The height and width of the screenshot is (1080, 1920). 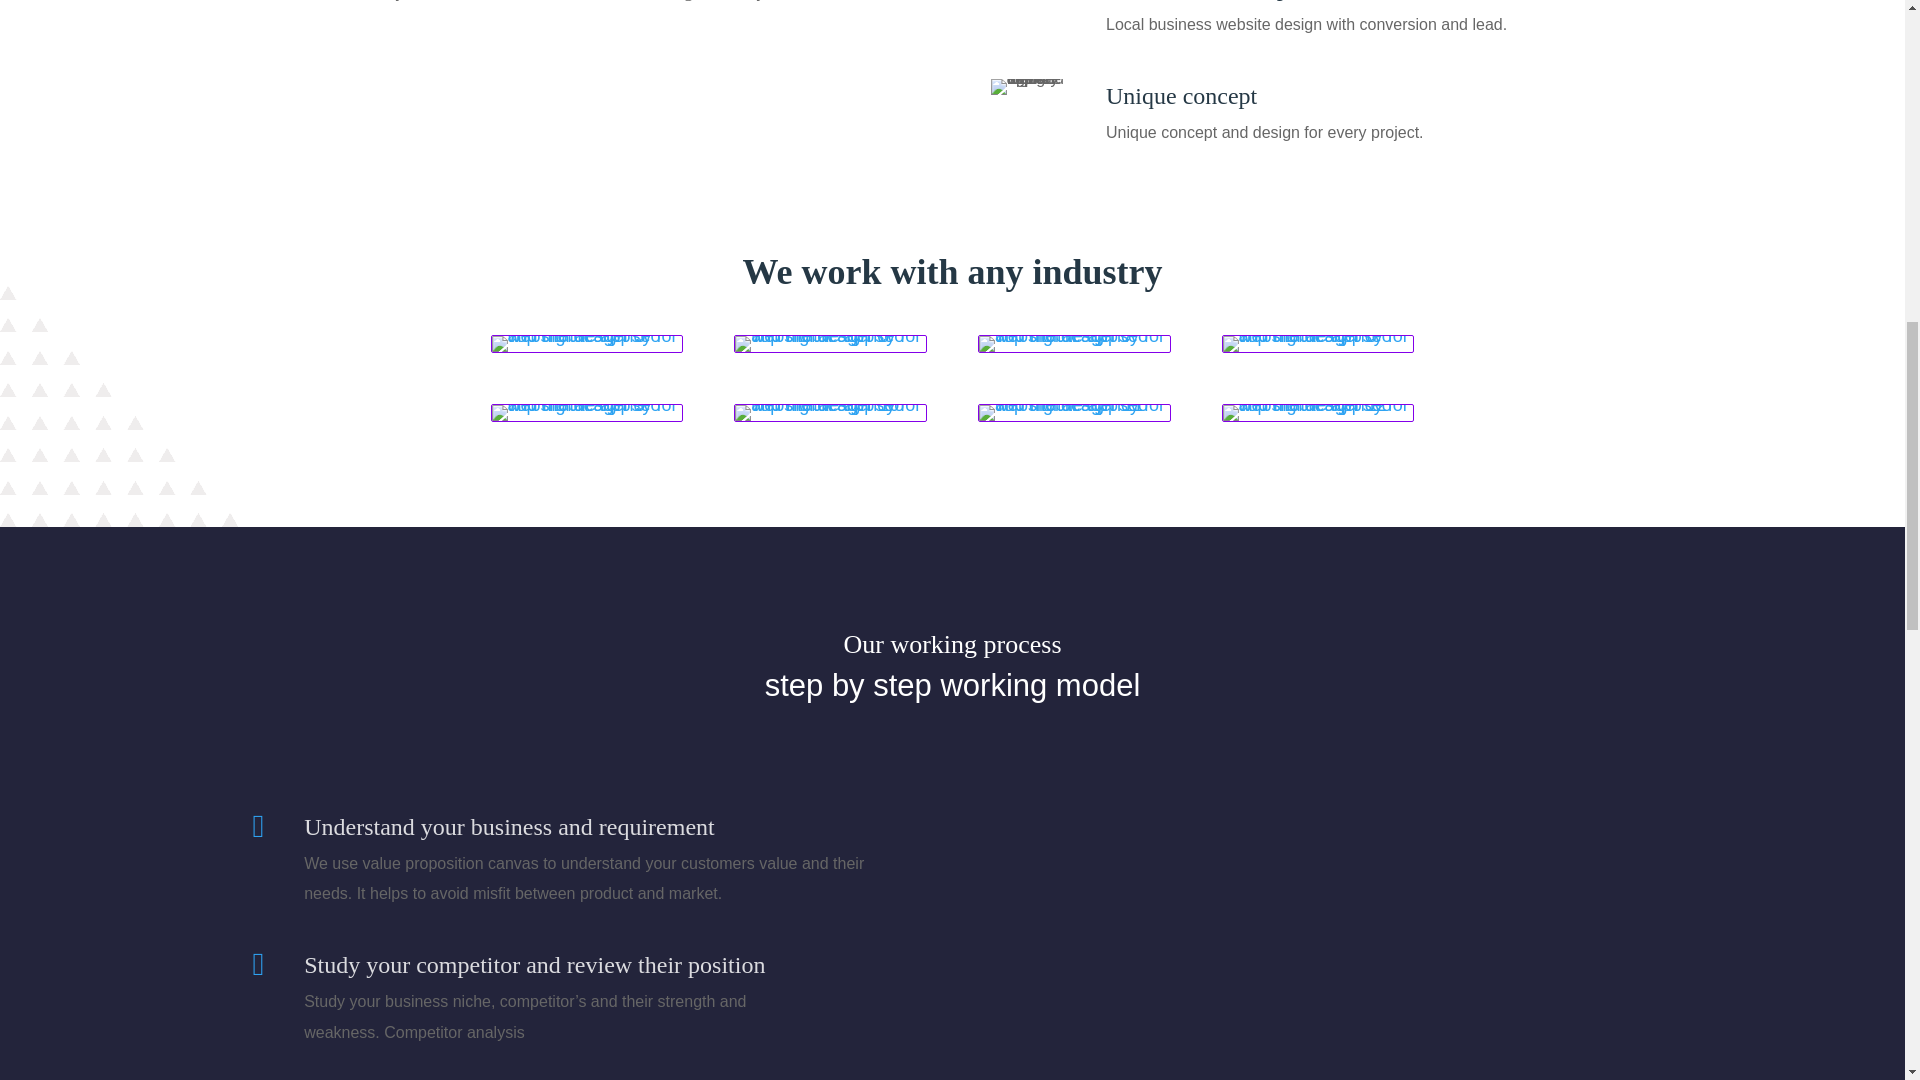 I want to click on accounting website design, so click(x=1318, y=336).